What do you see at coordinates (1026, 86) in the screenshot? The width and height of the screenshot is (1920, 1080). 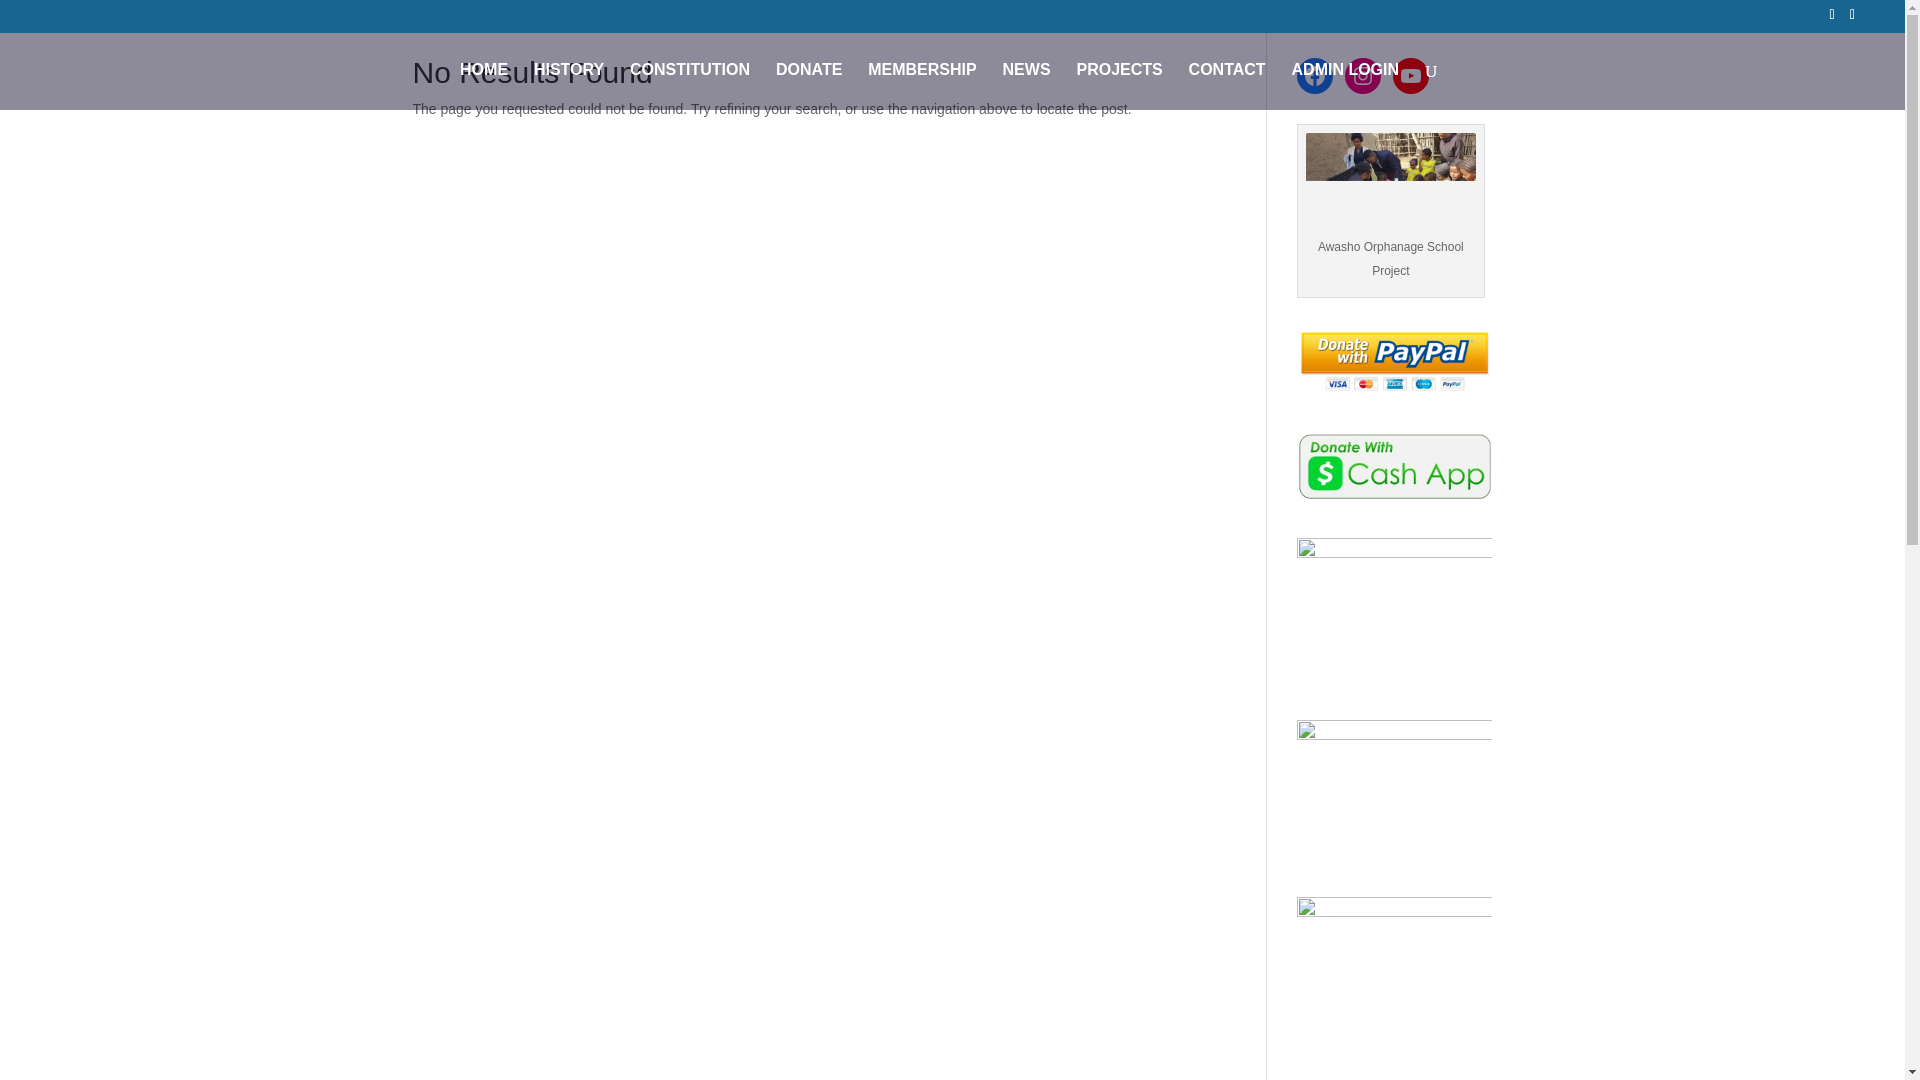 I see `NEWS` at bounding box center [1026, 86].